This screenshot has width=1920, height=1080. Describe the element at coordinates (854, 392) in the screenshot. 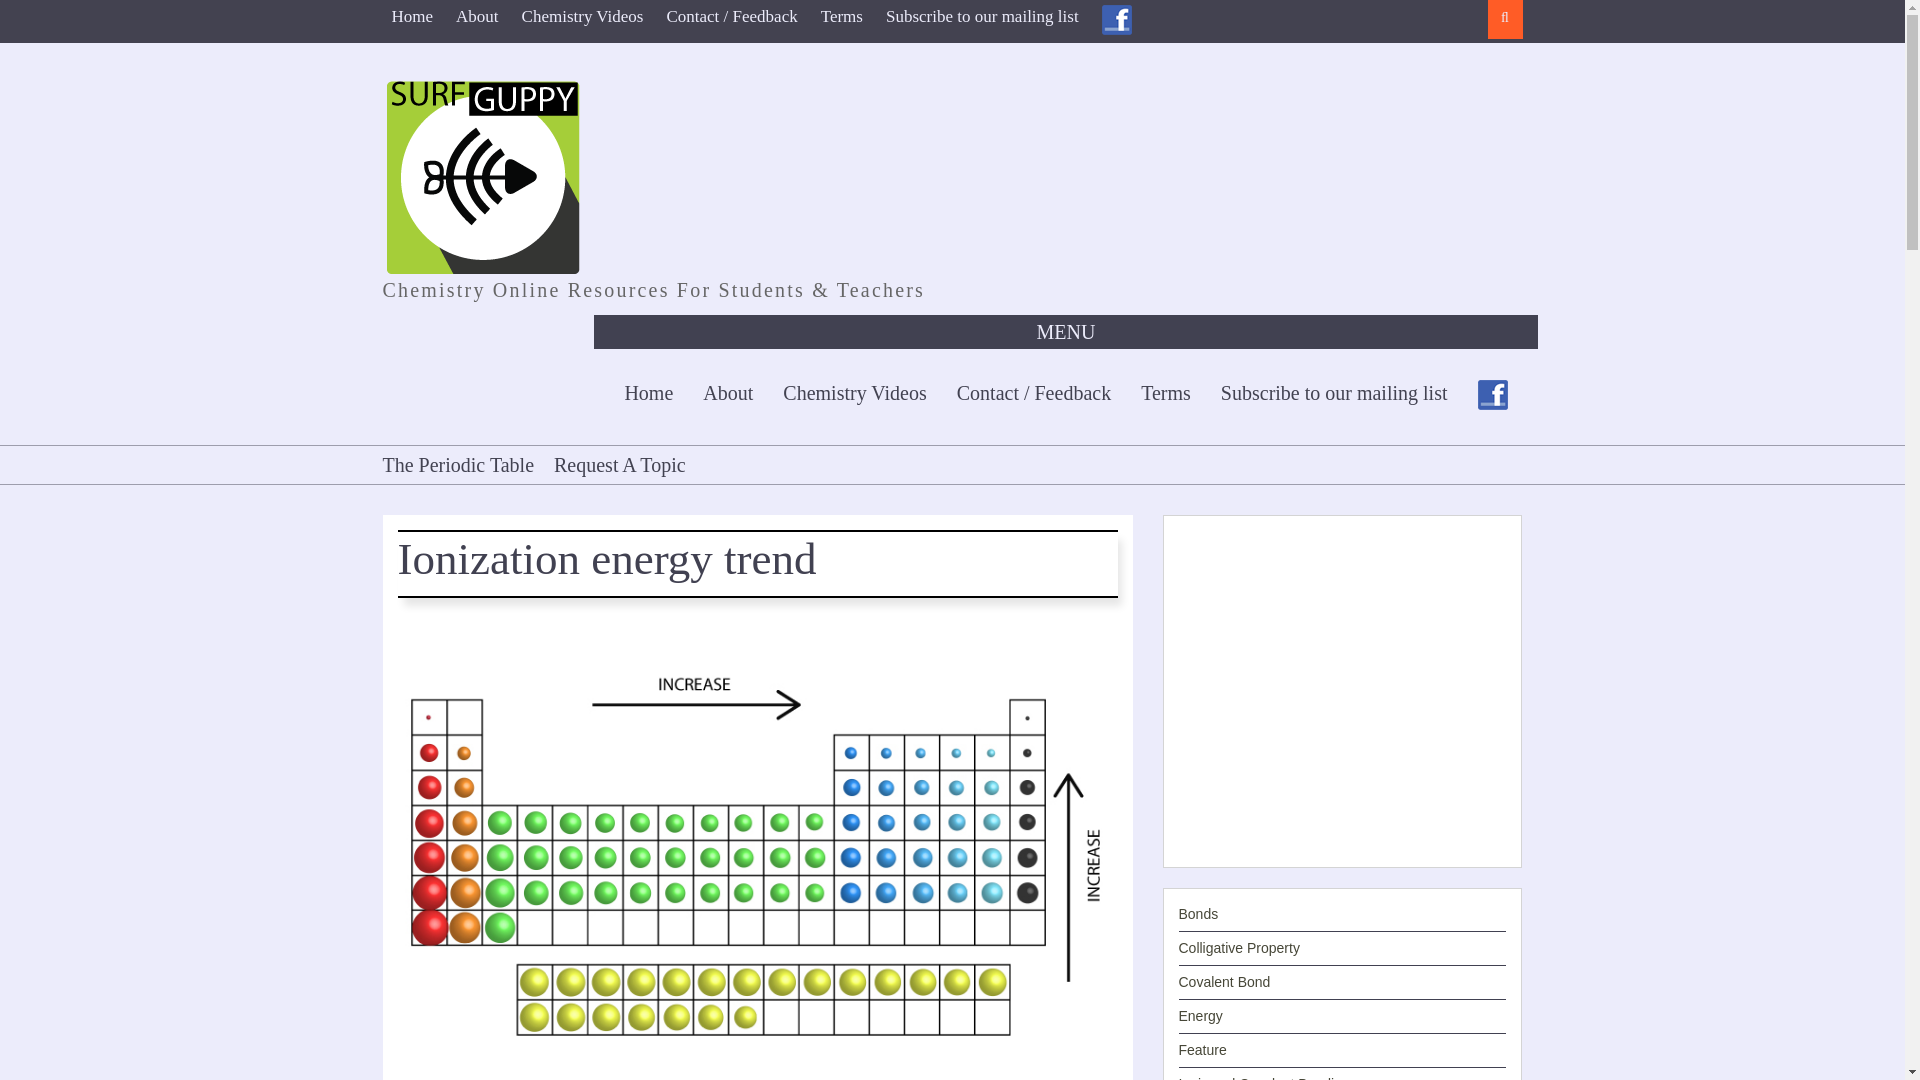

I see `Chemistry Videos` at that location.